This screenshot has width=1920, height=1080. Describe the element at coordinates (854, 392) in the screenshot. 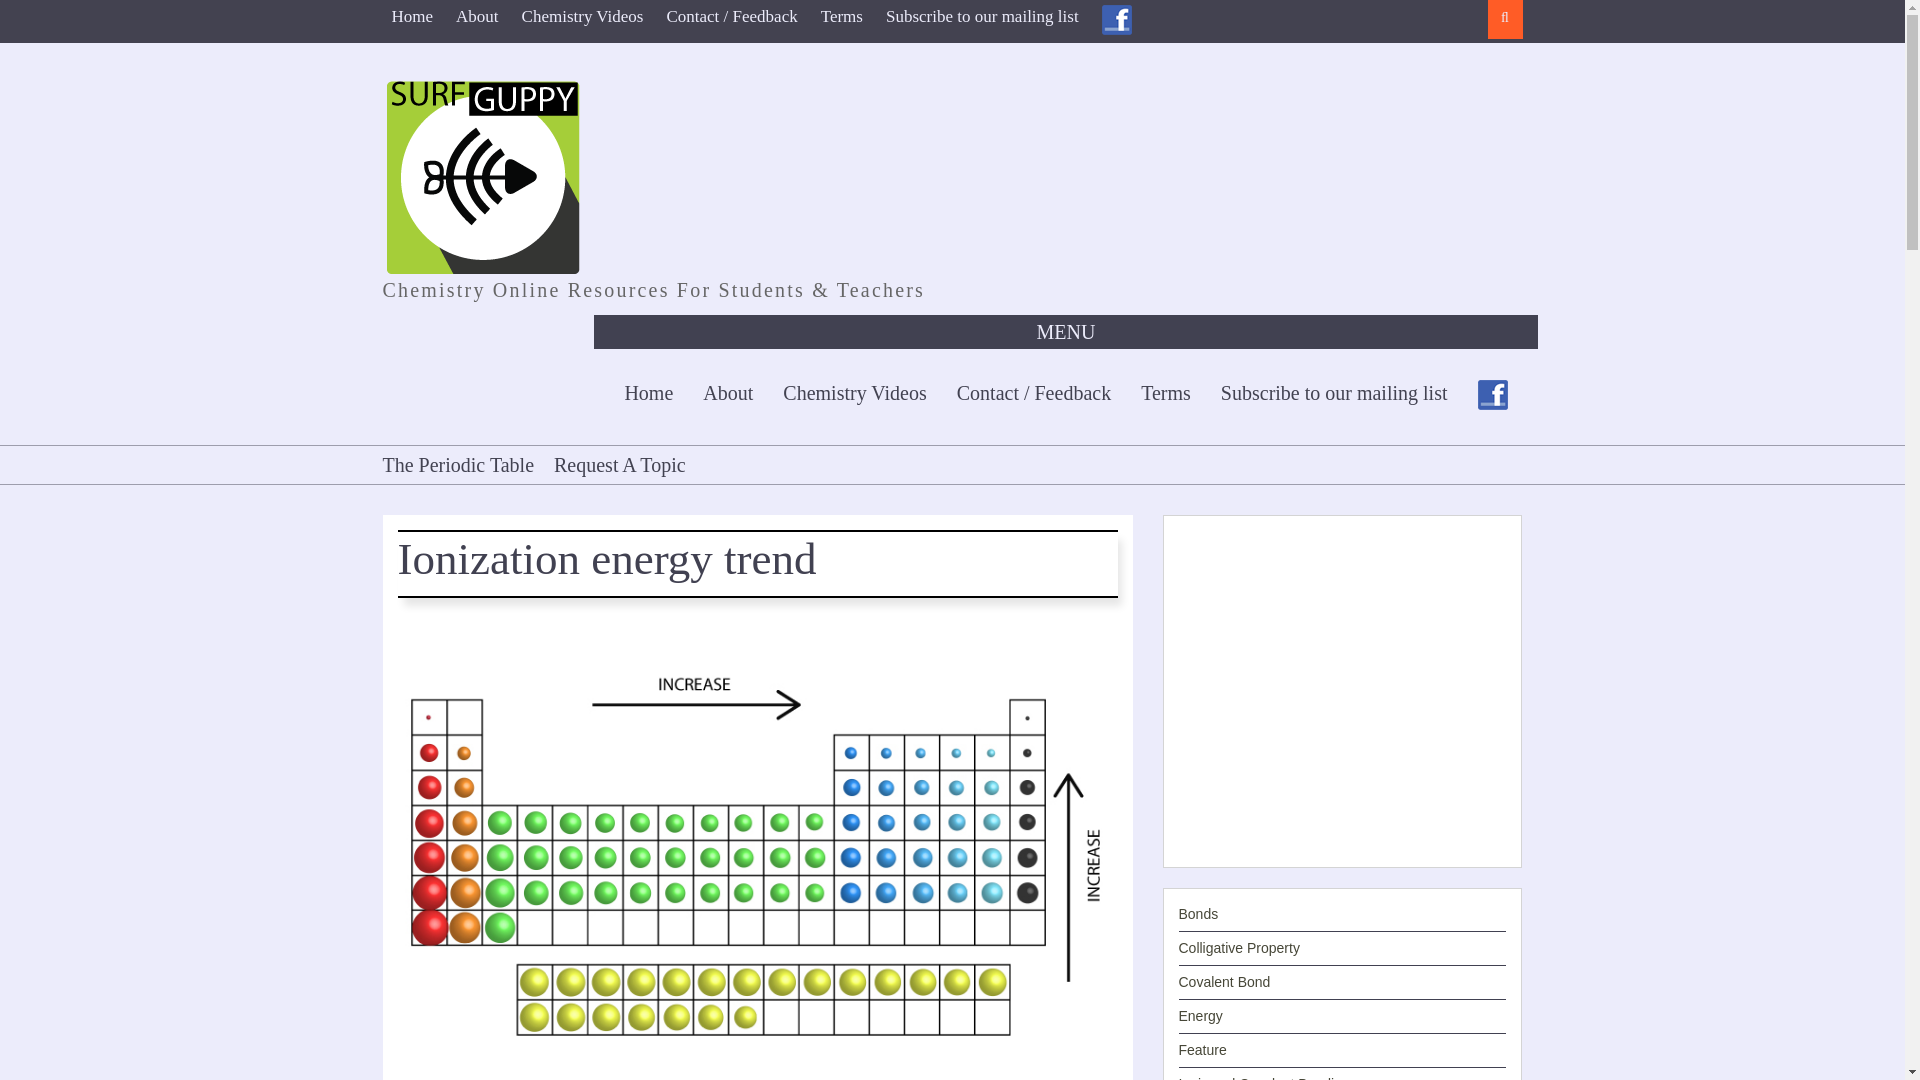

I see `Chemistry Videos` at that location.